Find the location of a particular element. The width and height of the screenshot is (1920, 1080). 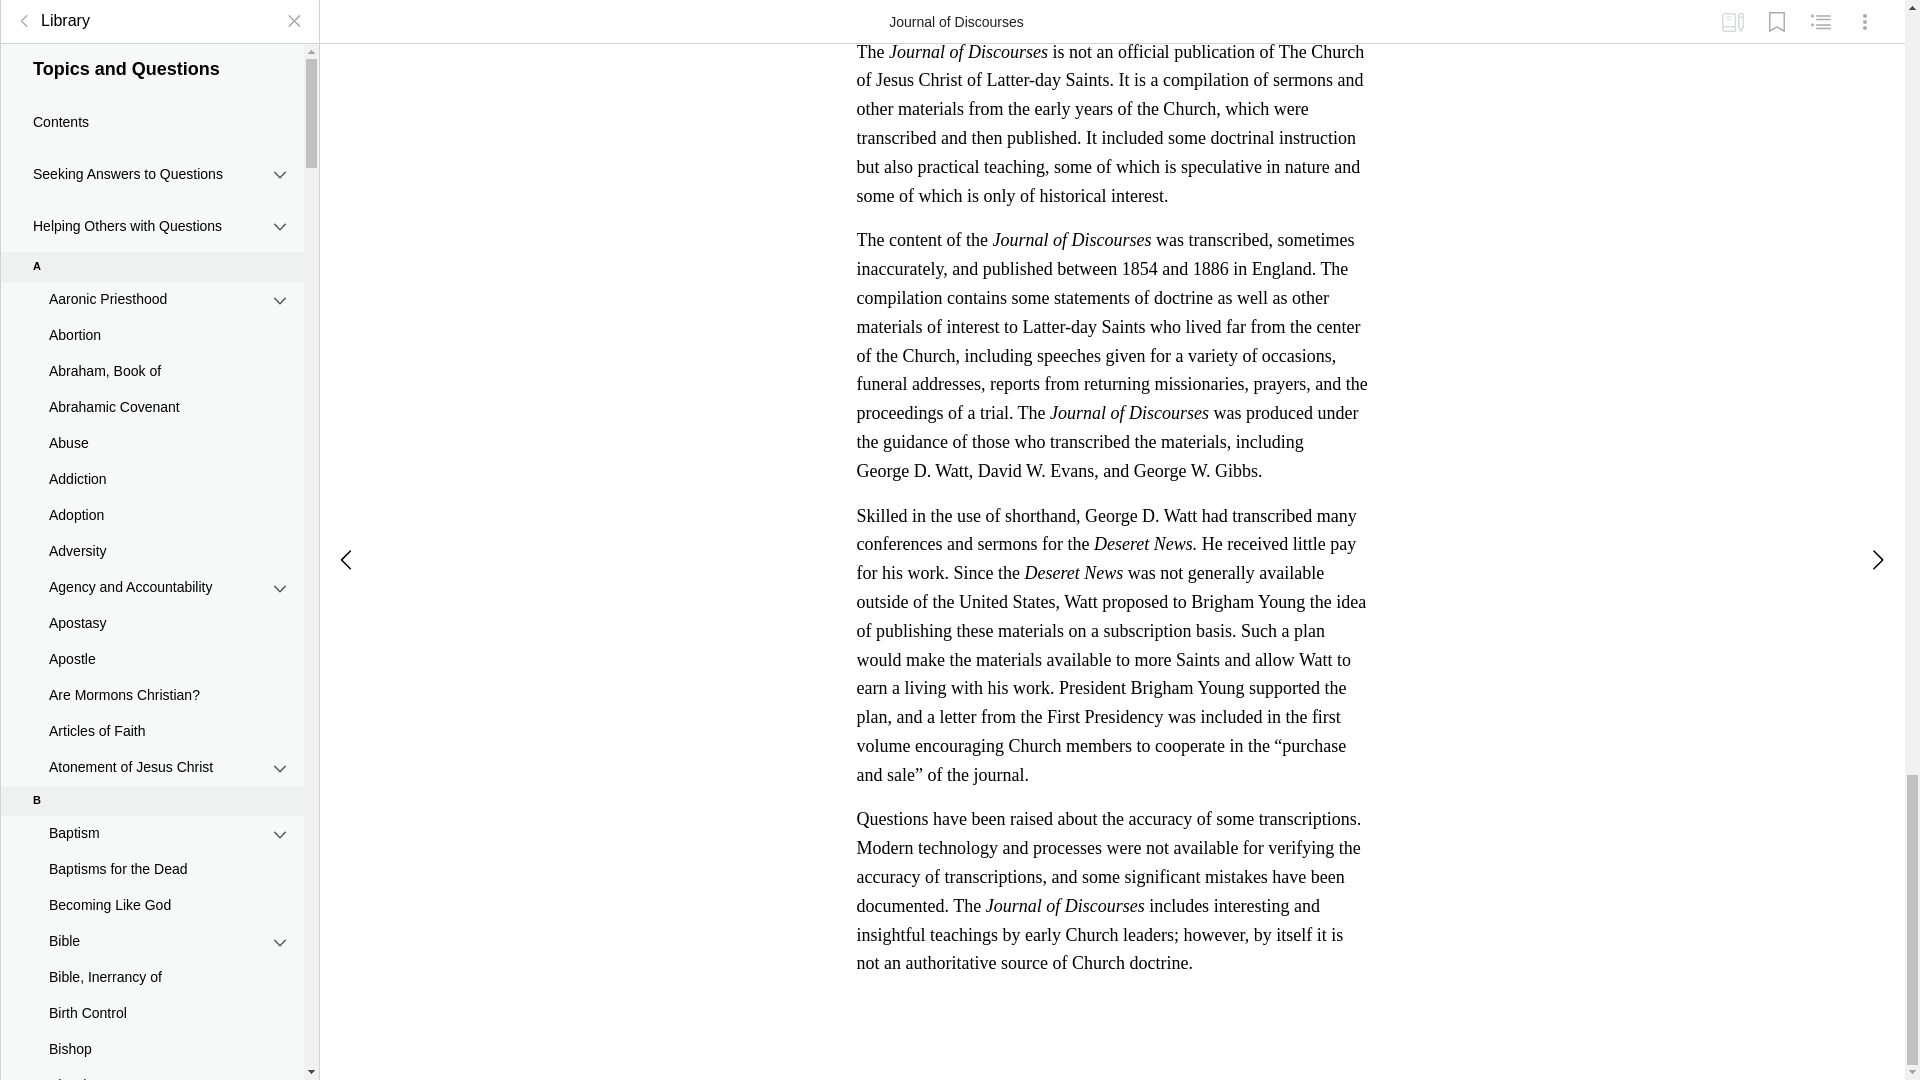

Church Organization is located at coordinates (152, 932).